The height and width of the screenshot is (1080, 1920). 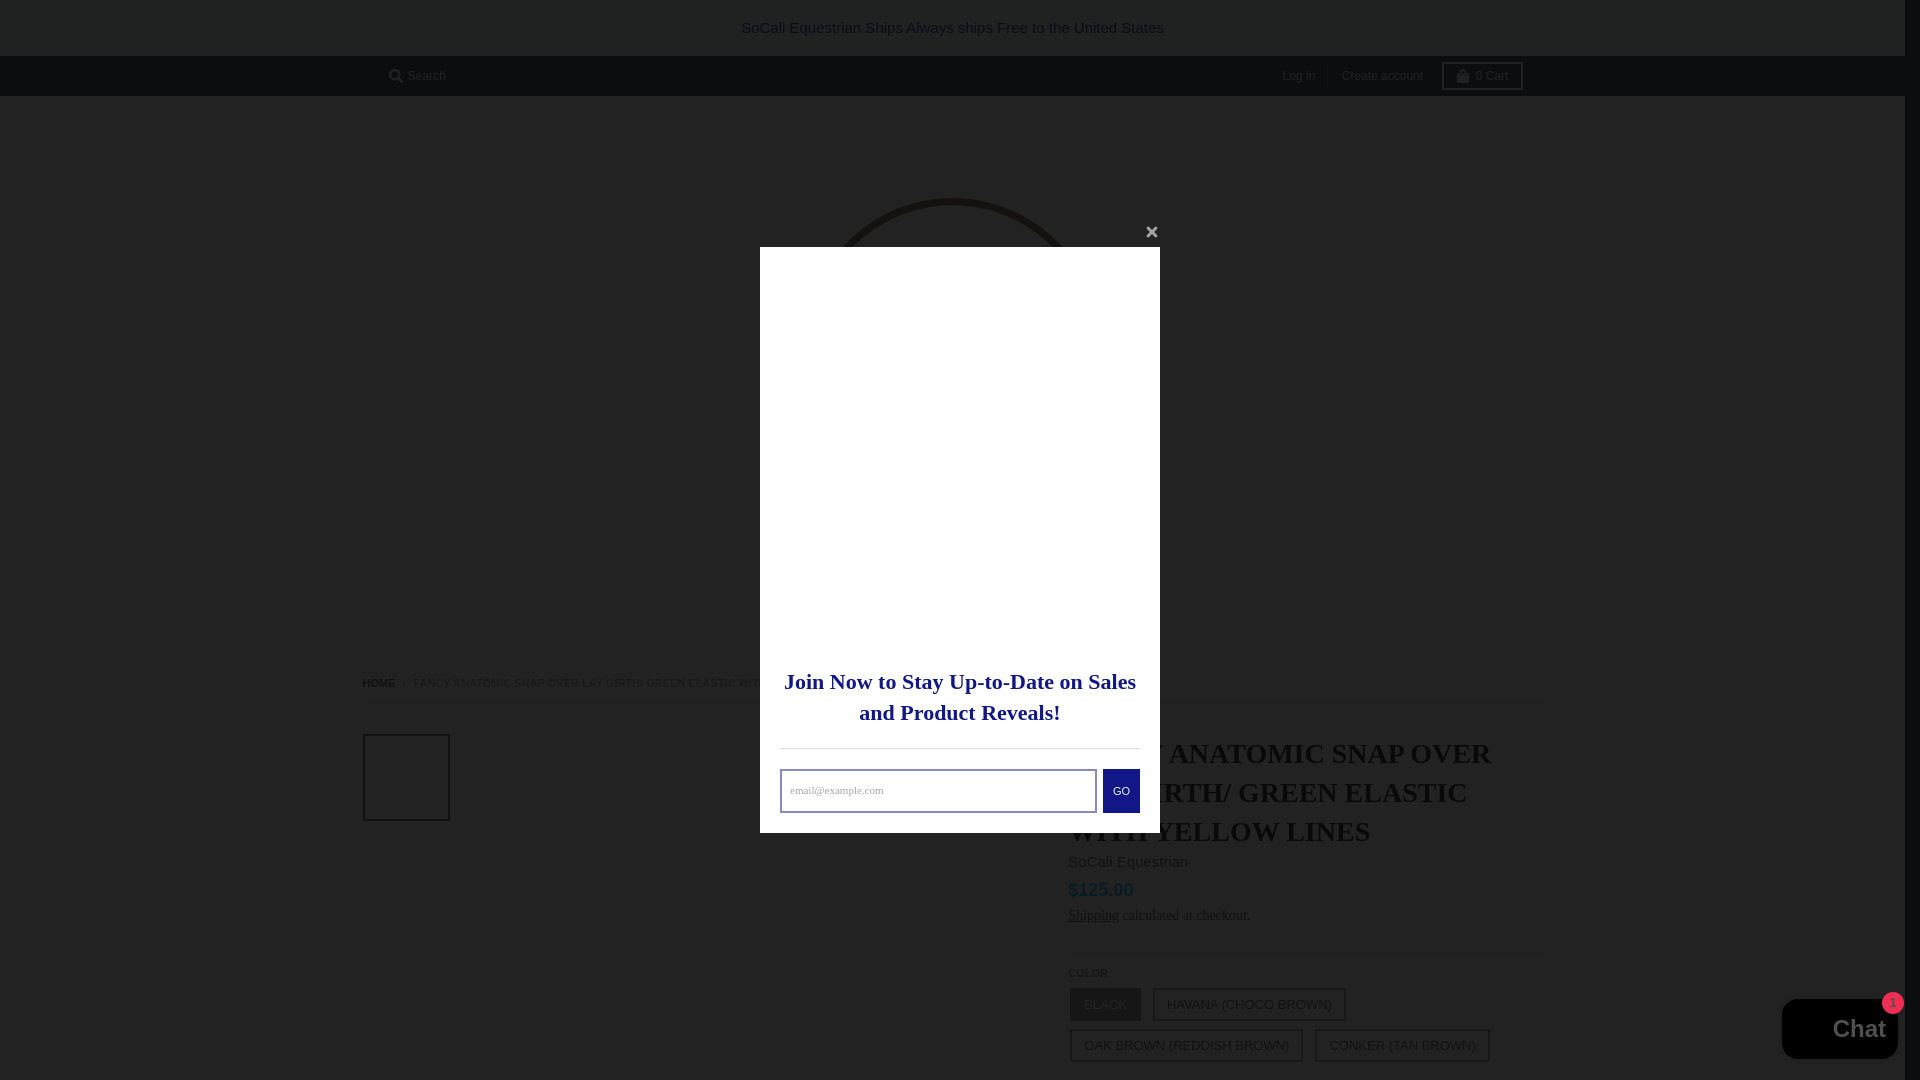 What do you see at coordinates (1299, 76) in the screenshot?
I see `Log in` at bounding box center [1299, 76].